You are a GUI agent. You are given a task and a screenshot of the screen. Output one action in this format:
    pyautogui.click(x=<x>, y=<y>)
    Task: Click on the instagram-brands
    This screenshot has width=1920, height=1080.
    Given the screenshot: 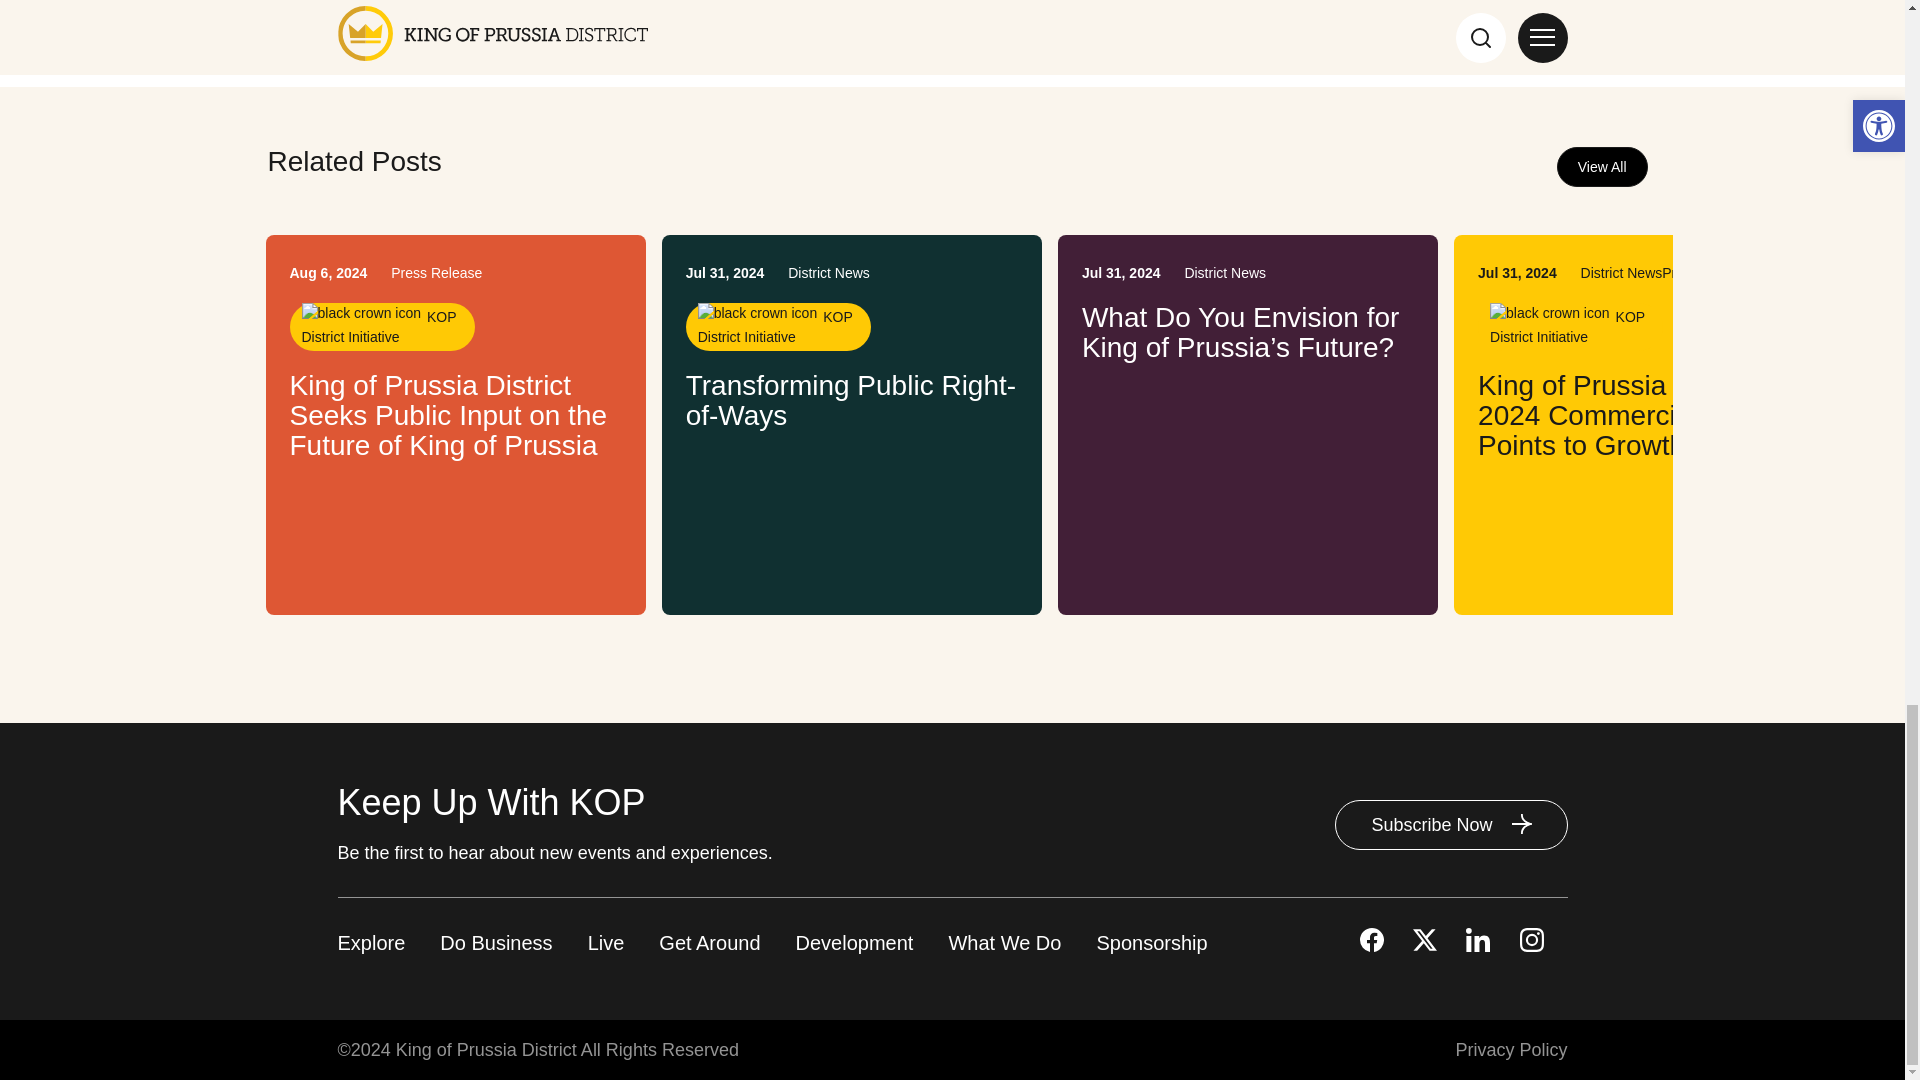 What is the action you would take?
    pyautogui.click(x=1532, y=939)
    